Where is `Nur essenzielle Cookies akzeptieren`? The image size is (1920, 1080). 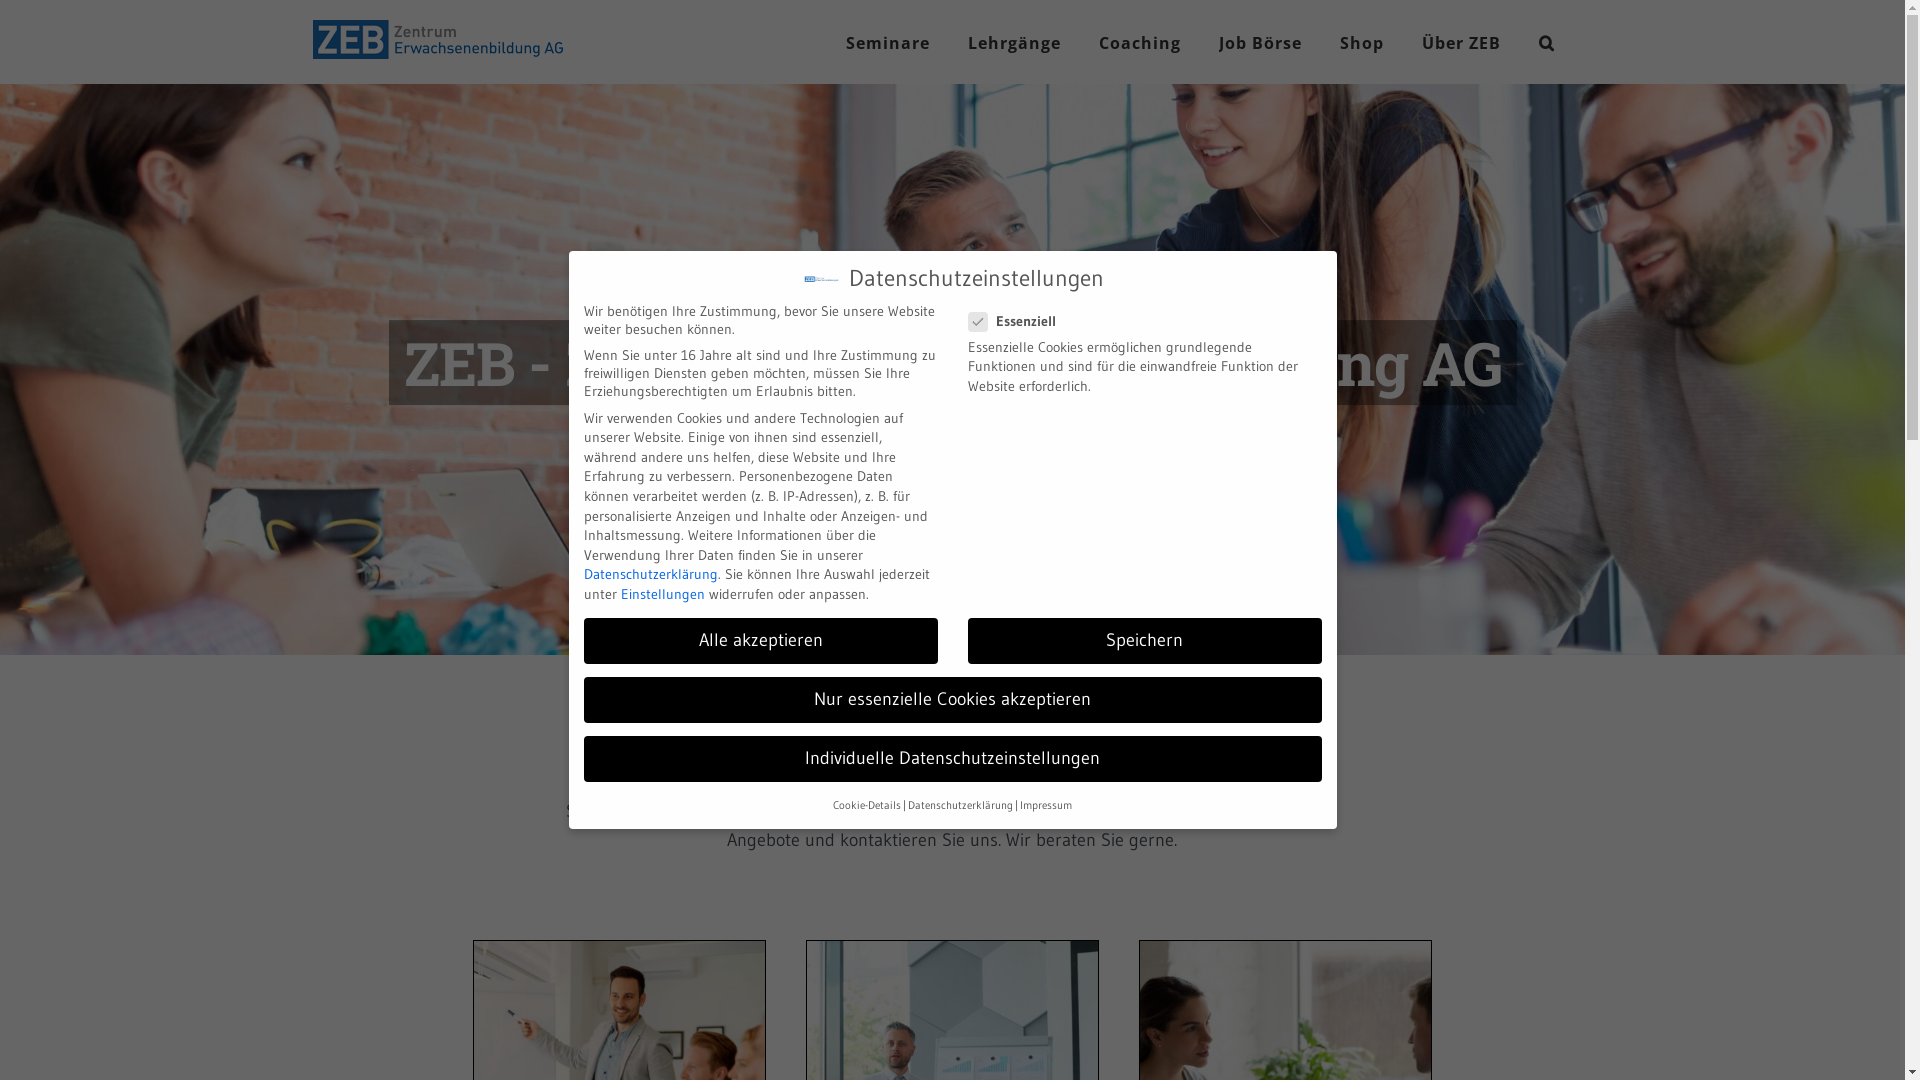 Nur essenzielle Cookies akzeptieren is located at coordinates (953, 700).